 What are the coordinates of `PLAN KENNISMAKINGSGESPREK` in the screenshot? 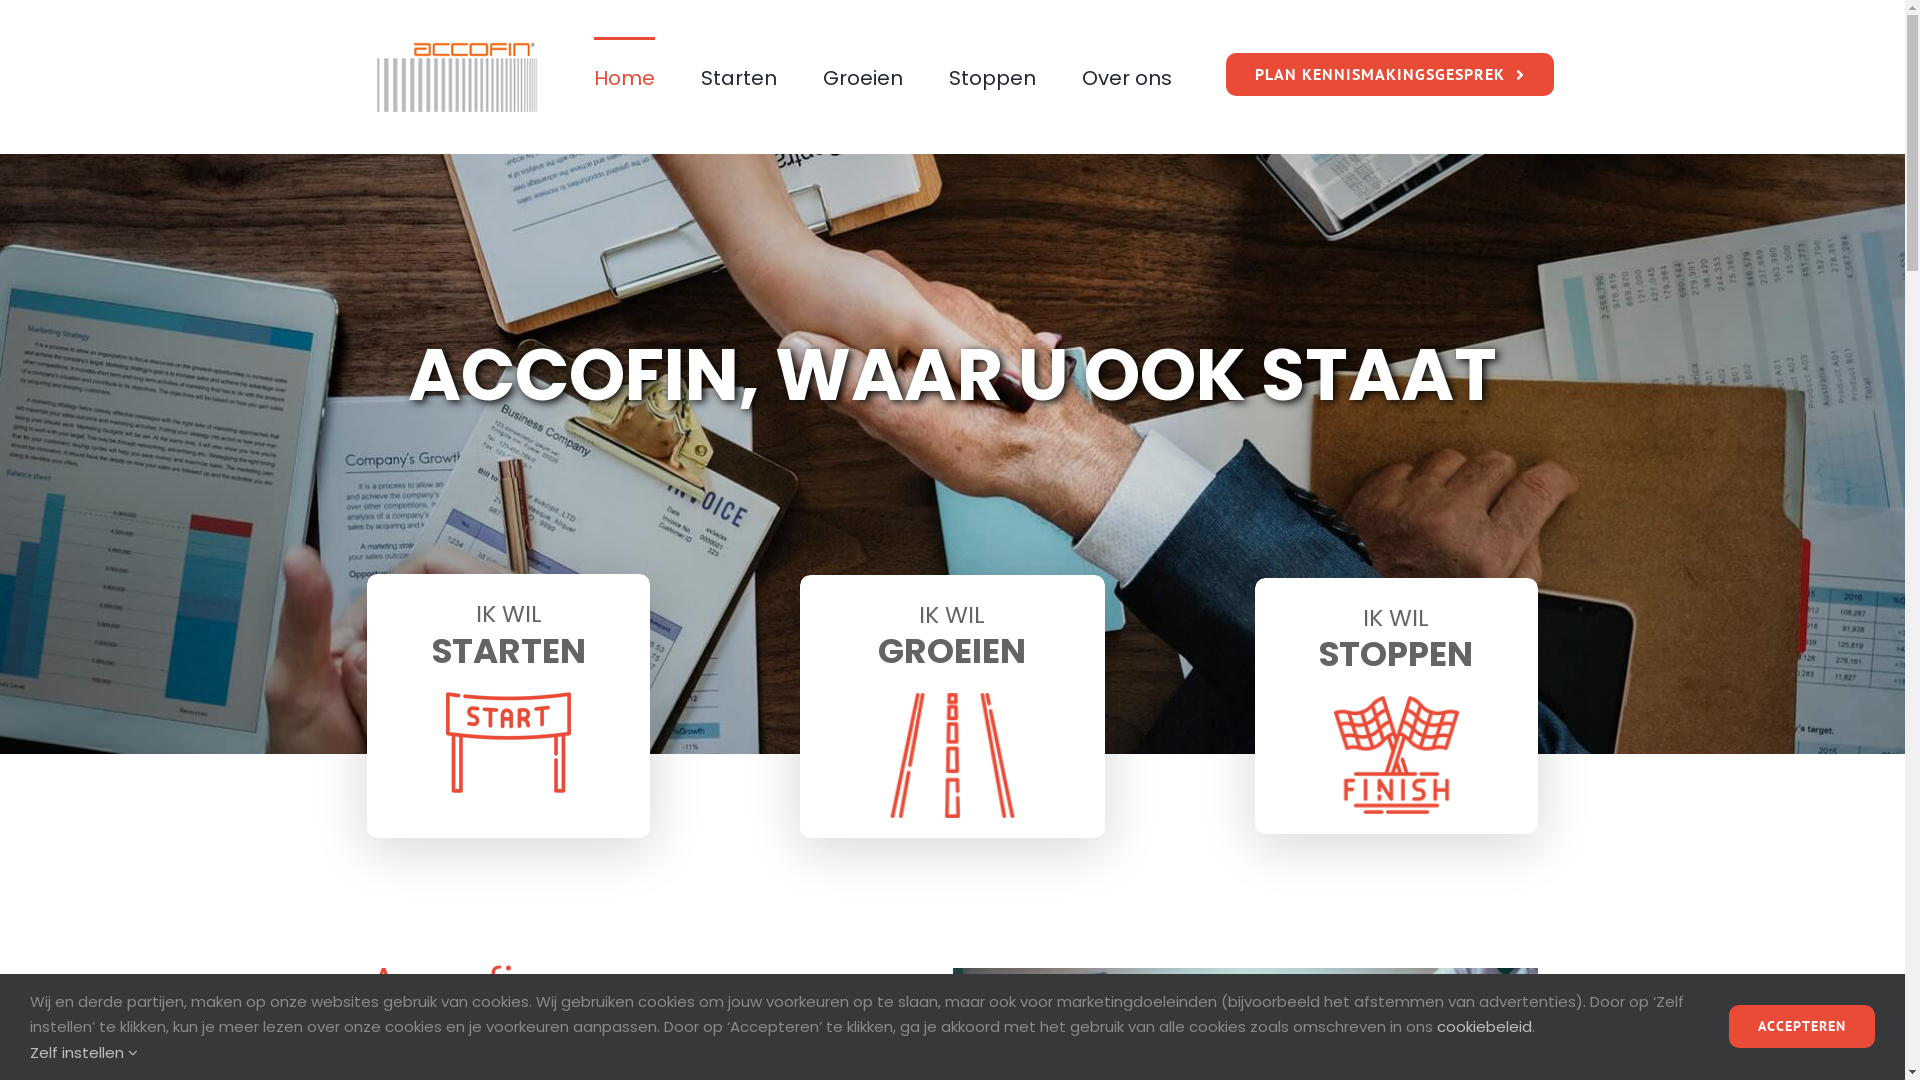 It's located at (1390, 74).